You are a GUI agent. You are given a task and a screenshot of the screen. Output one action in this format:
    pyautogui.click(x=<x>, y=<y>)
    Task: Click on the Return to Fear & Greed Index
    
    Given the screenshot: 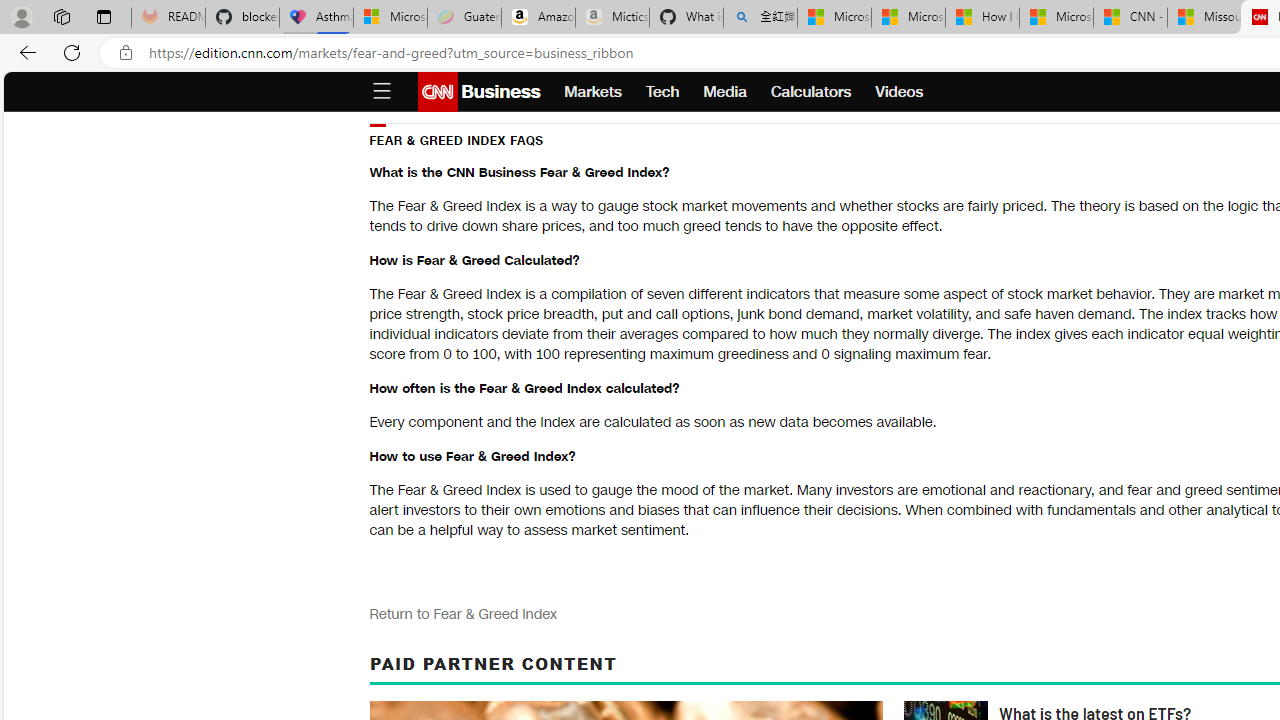 What is the action you would take?
    pyautogui.click(x=462, y=614)
    